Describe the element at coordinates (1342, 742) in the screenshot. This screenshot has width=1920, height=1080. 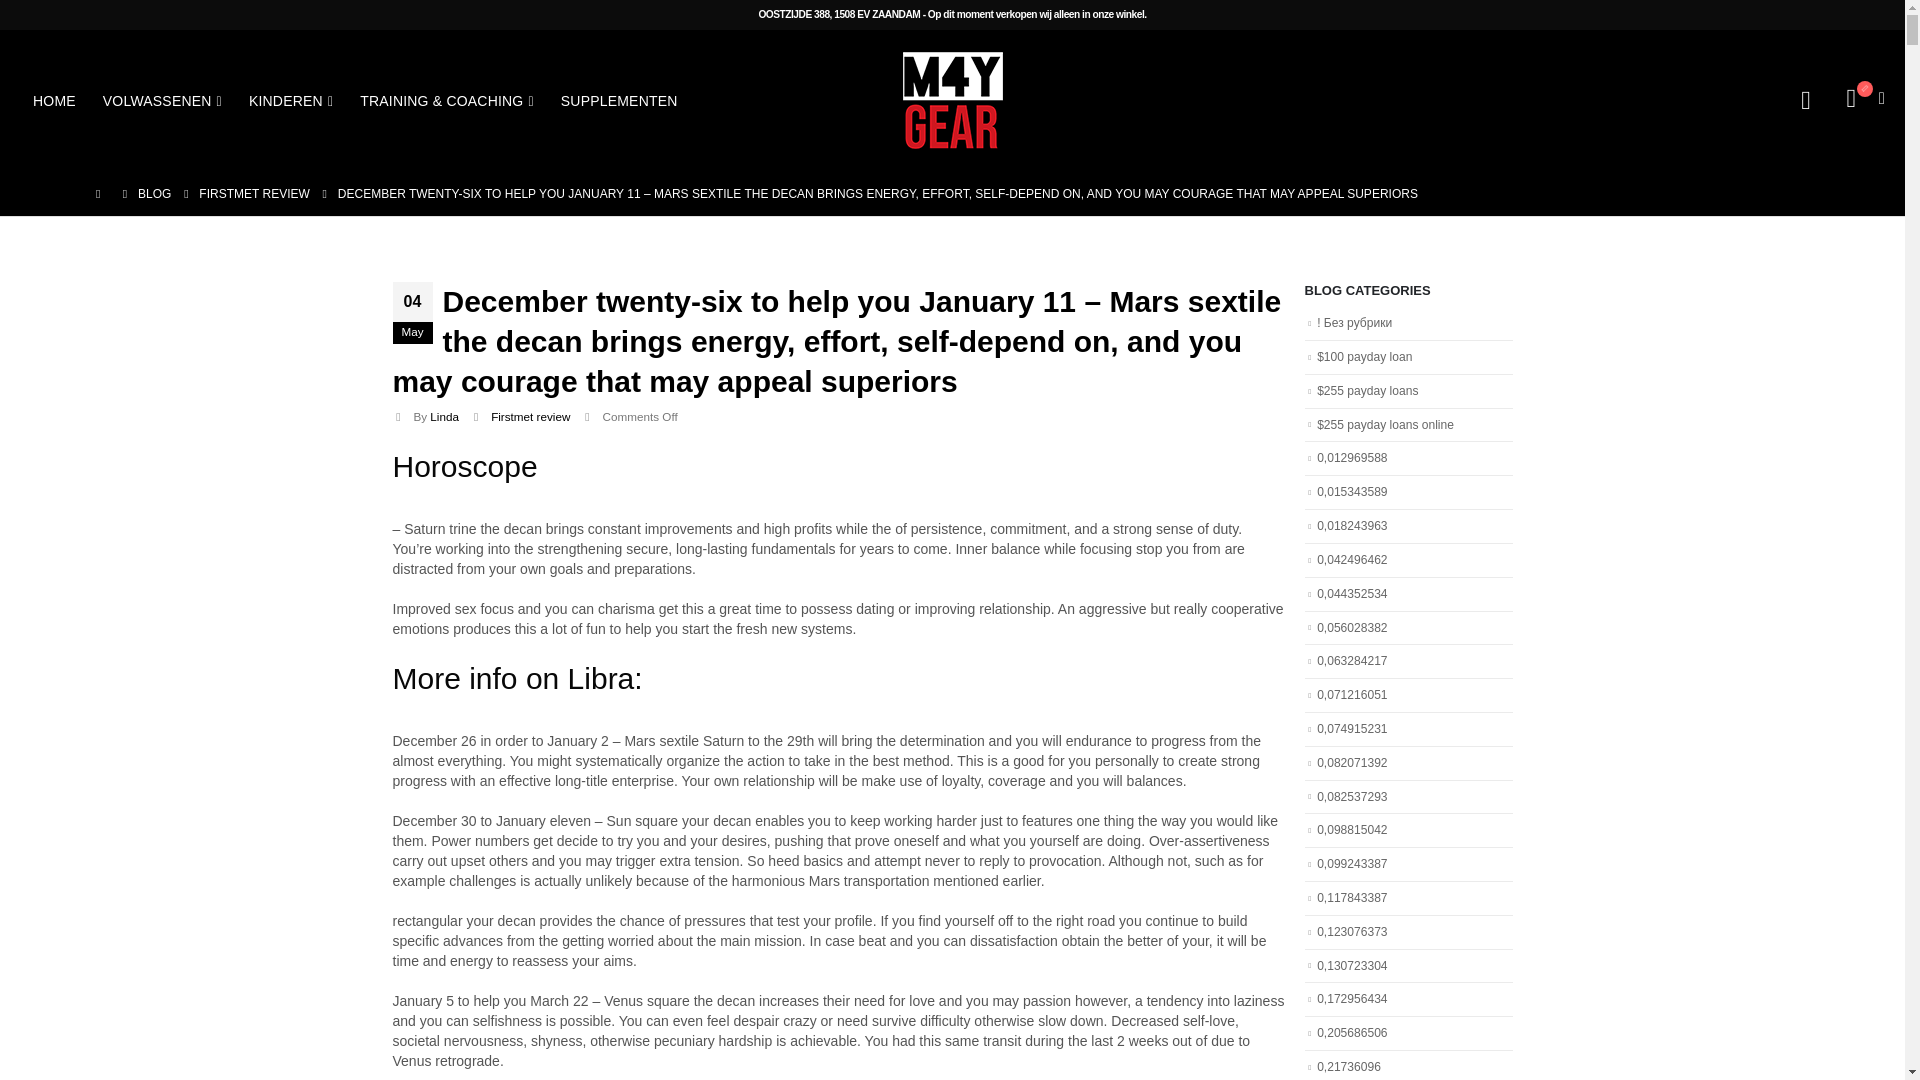
I see `AANMELDEN` at that location.